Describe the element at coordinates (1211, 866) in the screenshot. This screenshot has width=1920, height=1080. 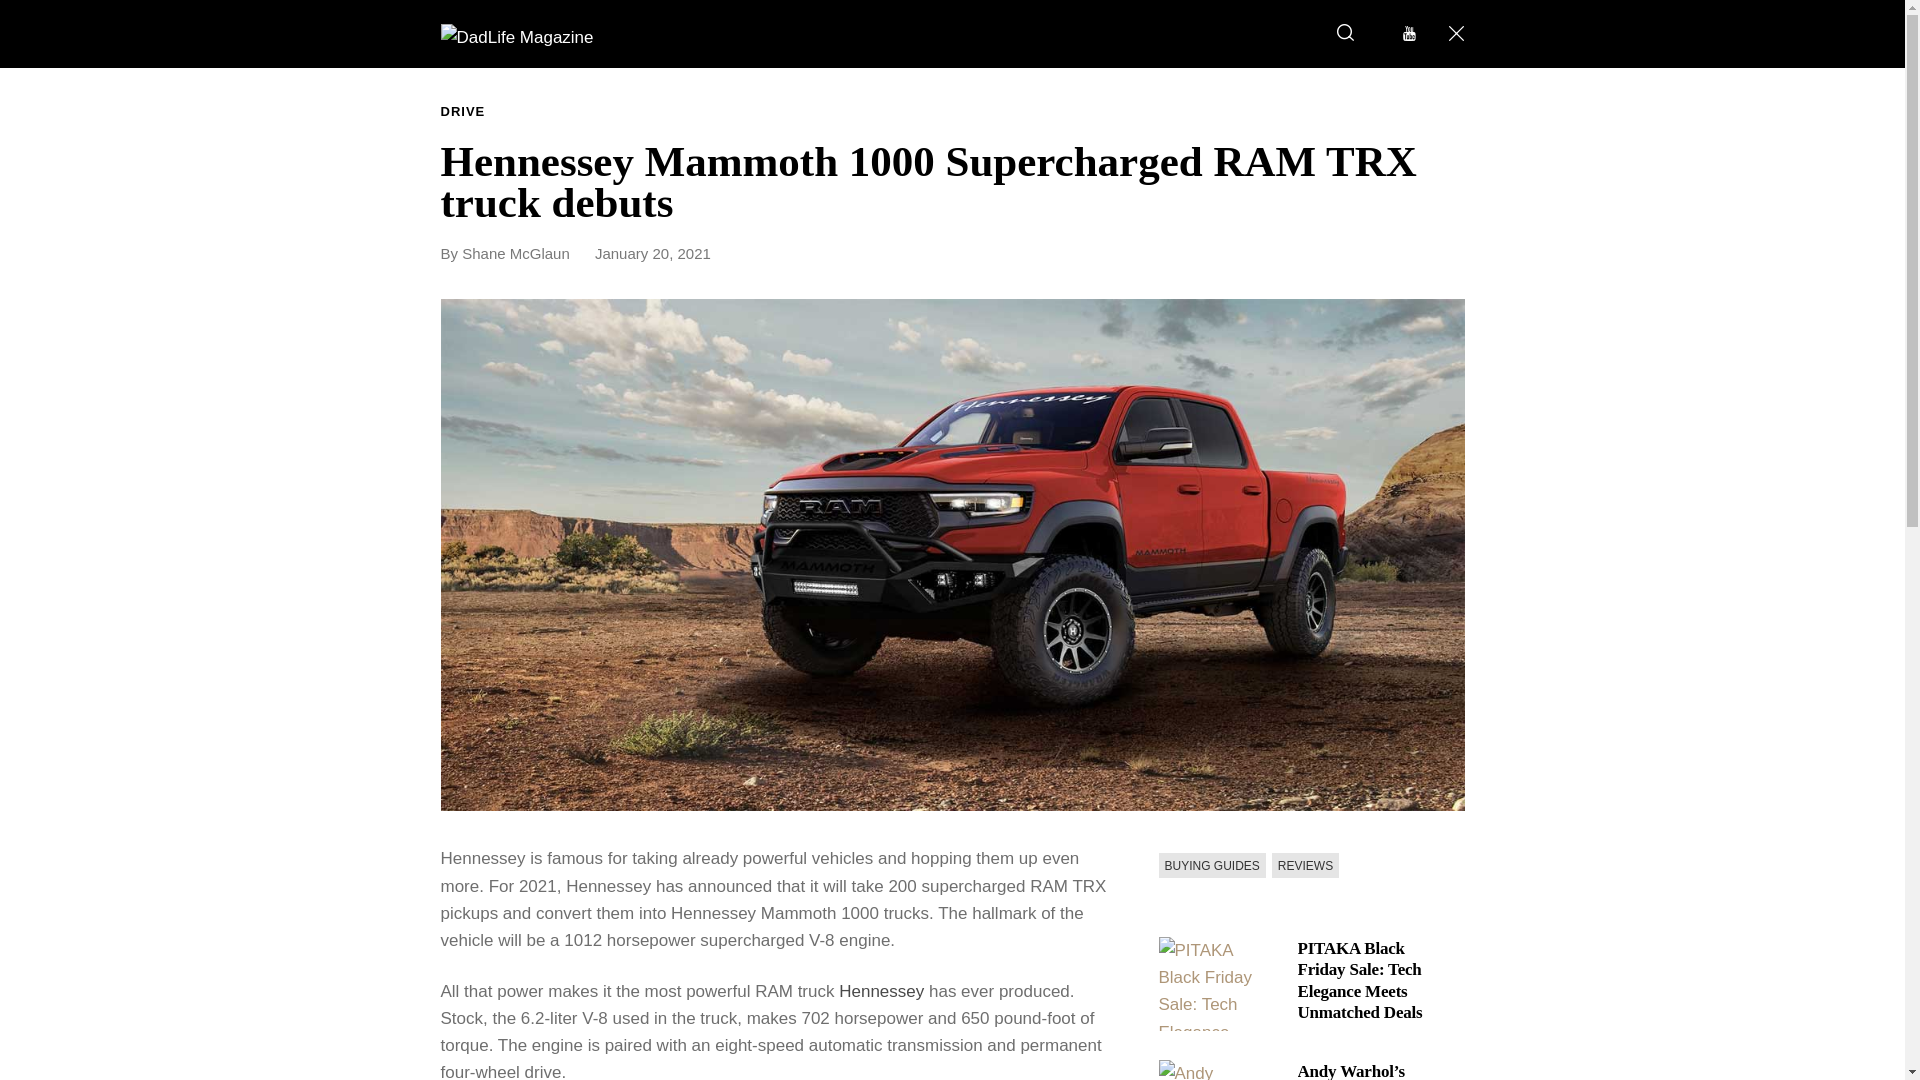
I see `BUYING GUIDES` at that location.